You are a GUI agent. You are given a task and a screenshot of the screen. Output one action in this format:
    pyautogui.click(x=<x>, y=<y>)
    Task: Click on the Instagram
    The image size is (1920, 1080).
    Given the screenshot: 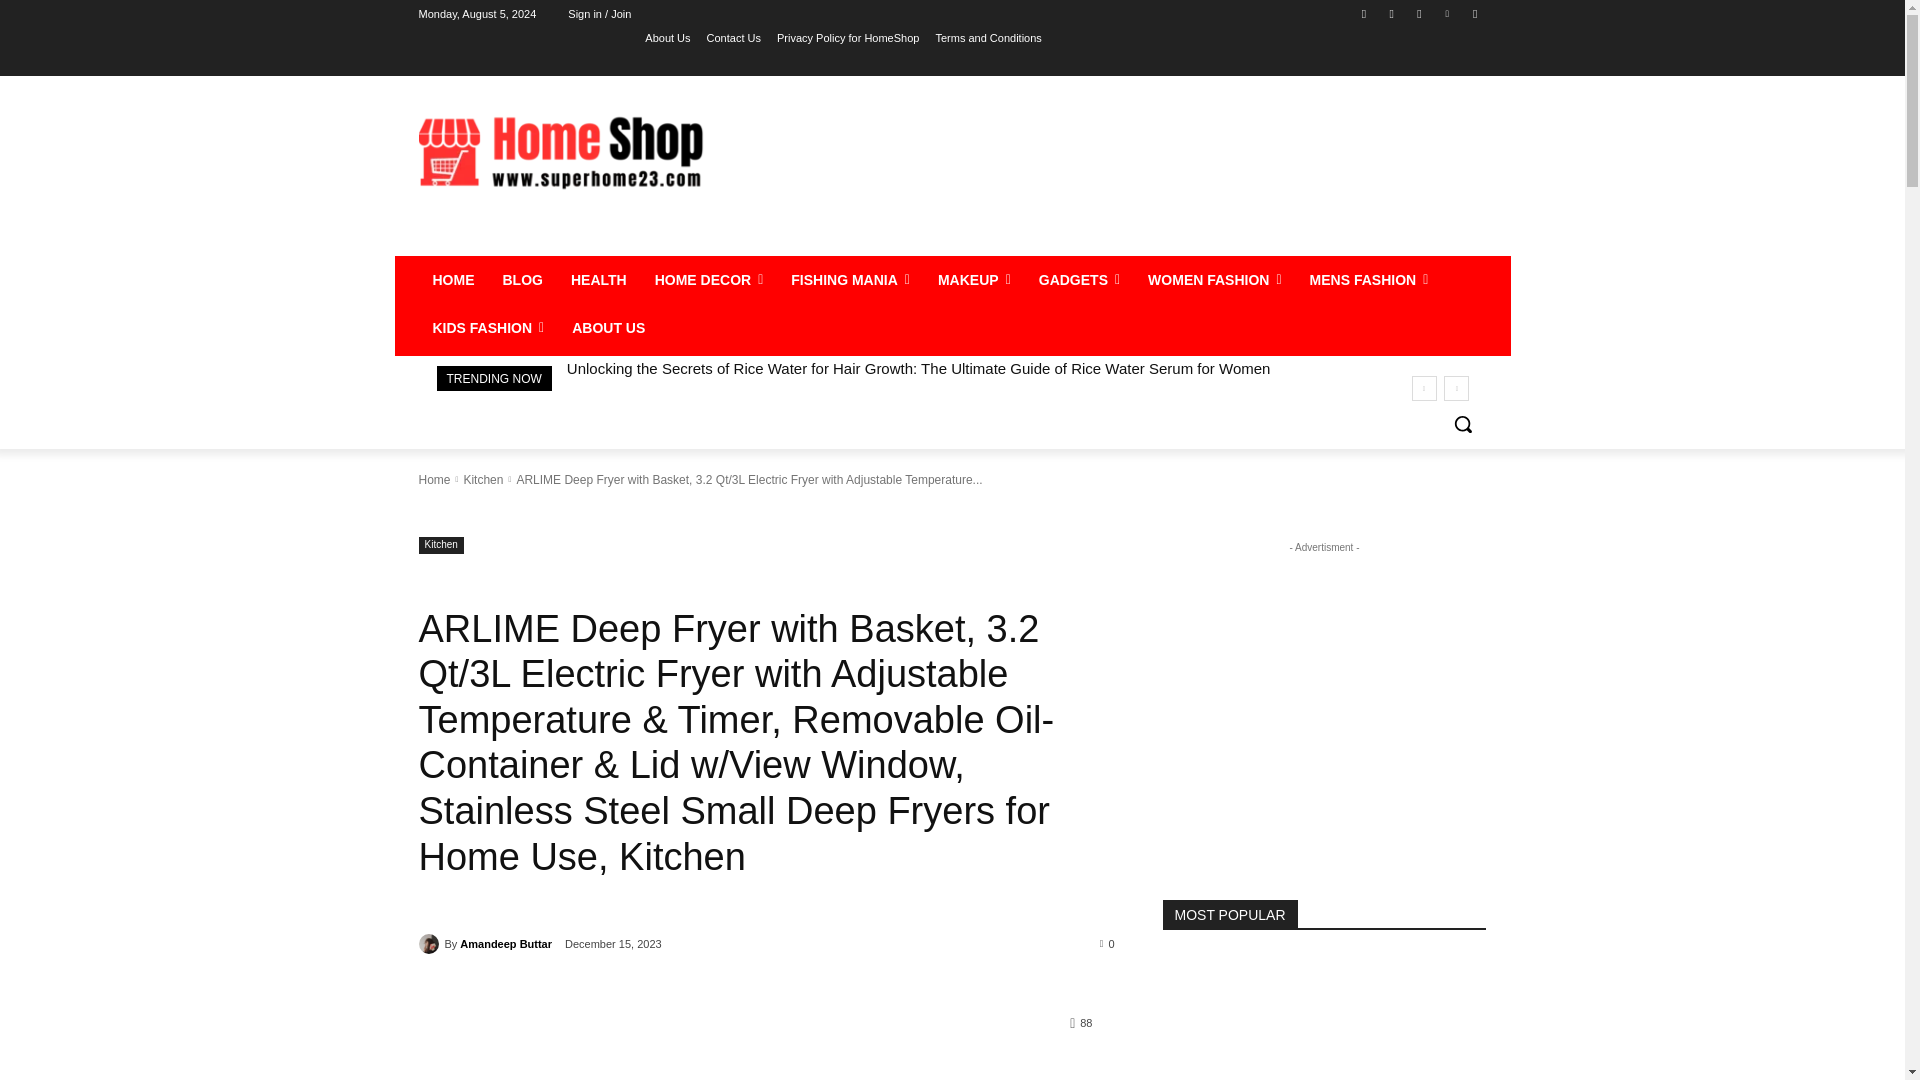 What is the action you would take?
    pyautogui.click(x=1392, y=13)
    